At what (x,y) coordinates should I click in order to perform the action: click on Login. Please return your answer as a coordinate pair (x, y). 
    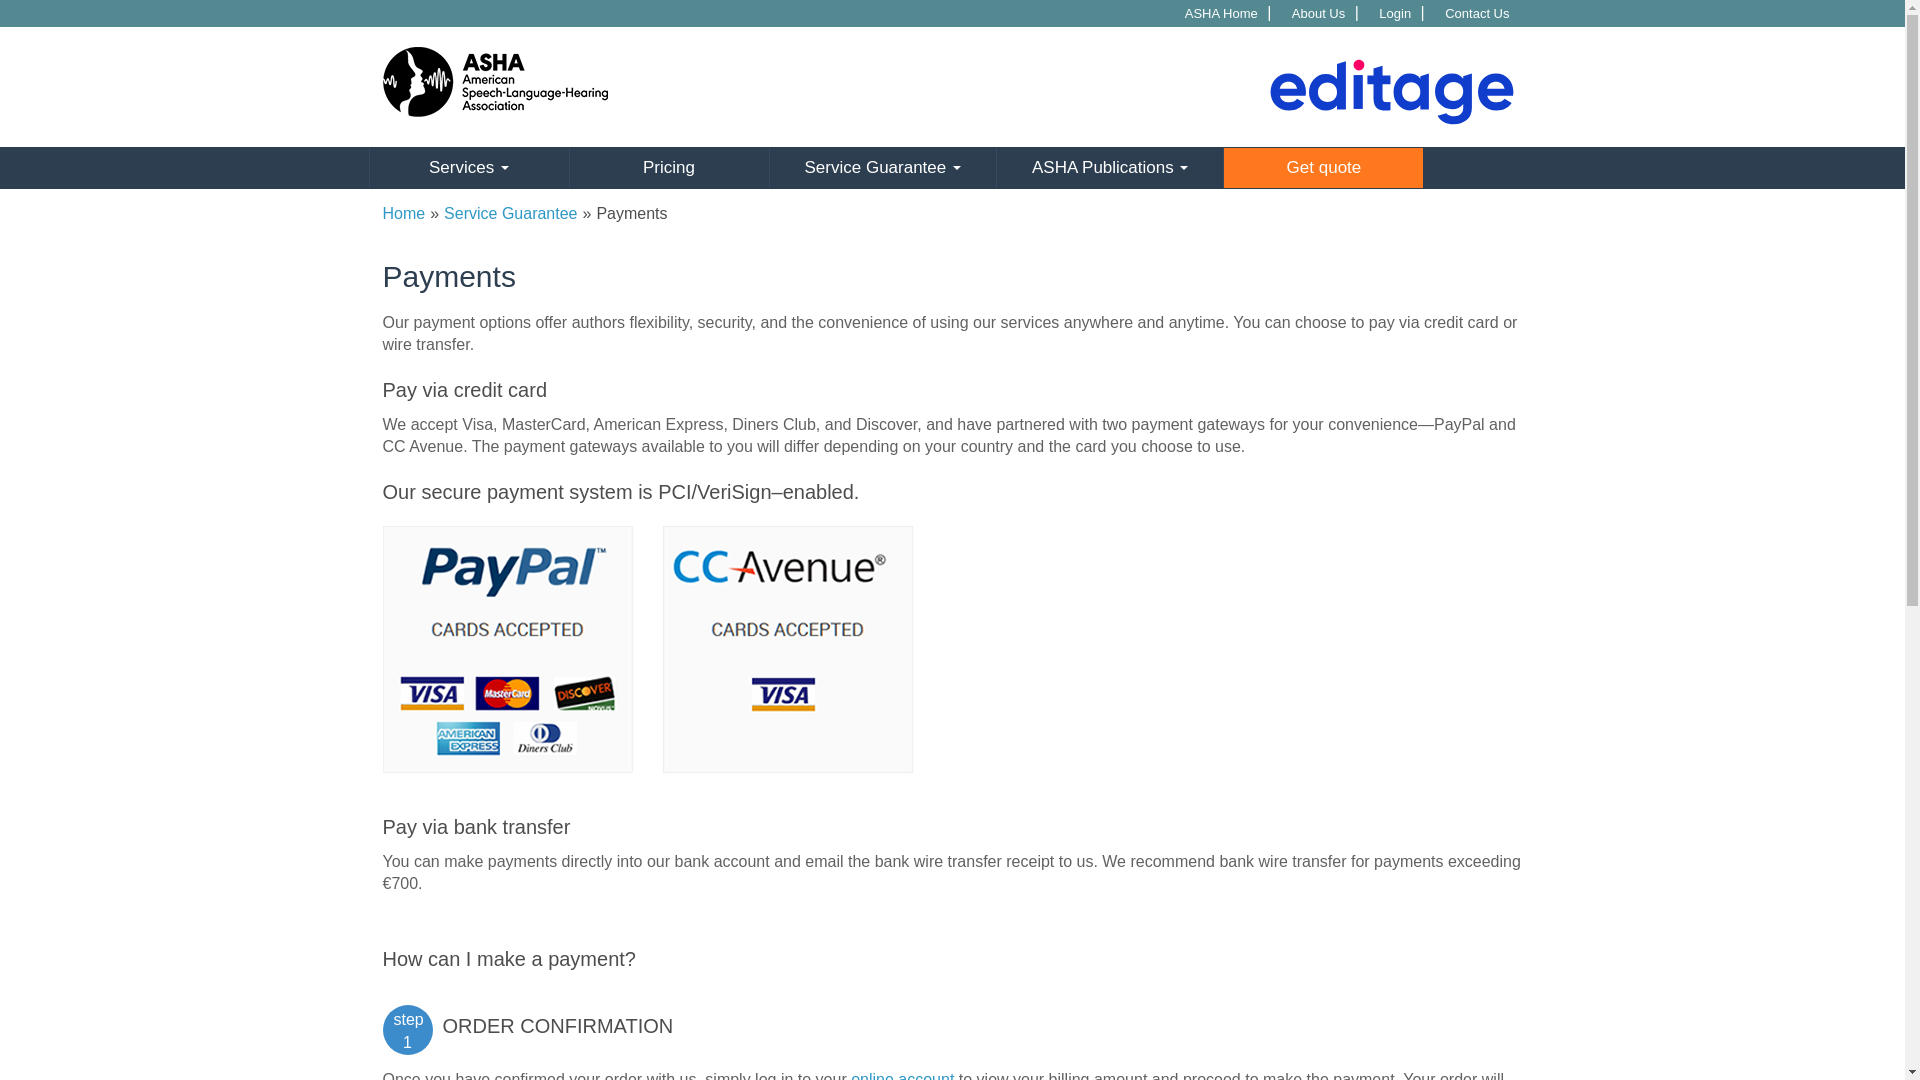
    Looking at the image, I should click on (1397, 13).